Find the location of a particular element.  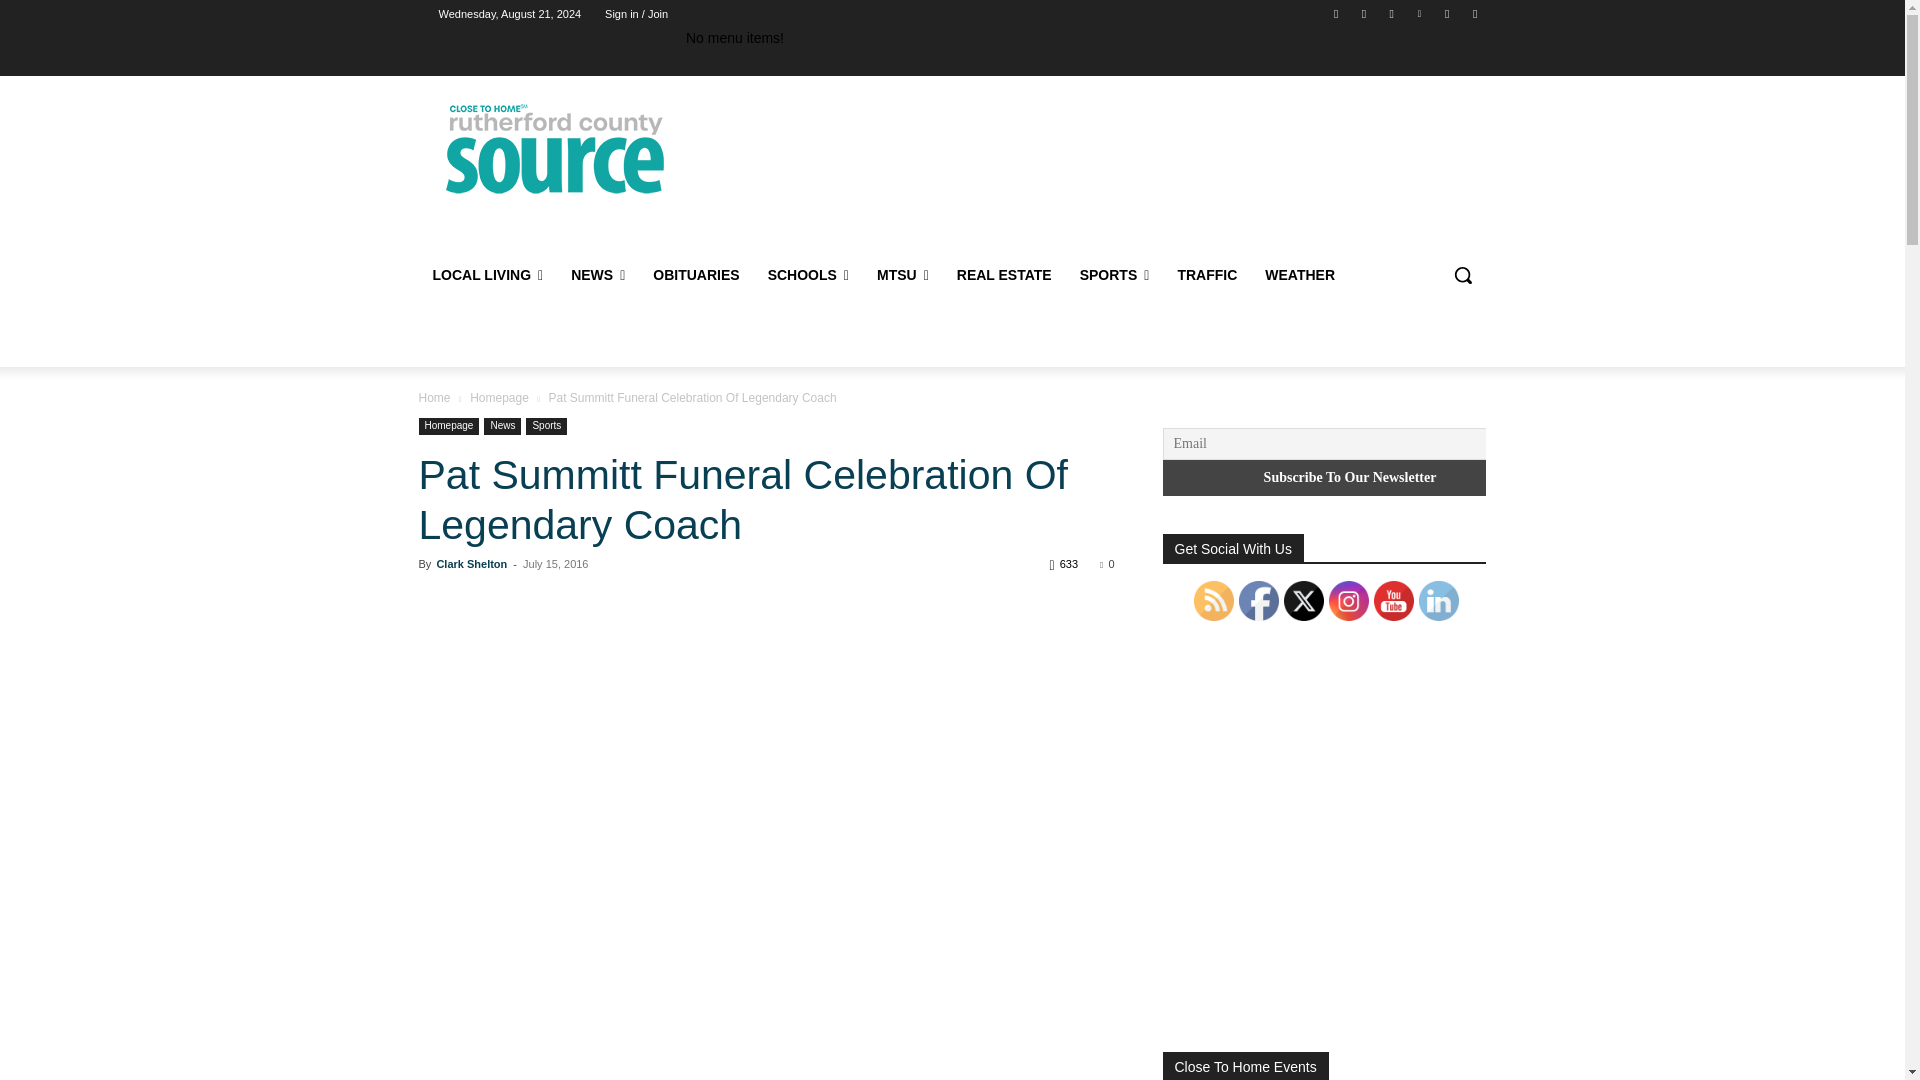

Flipboard is located at coordinates (1364, 13).